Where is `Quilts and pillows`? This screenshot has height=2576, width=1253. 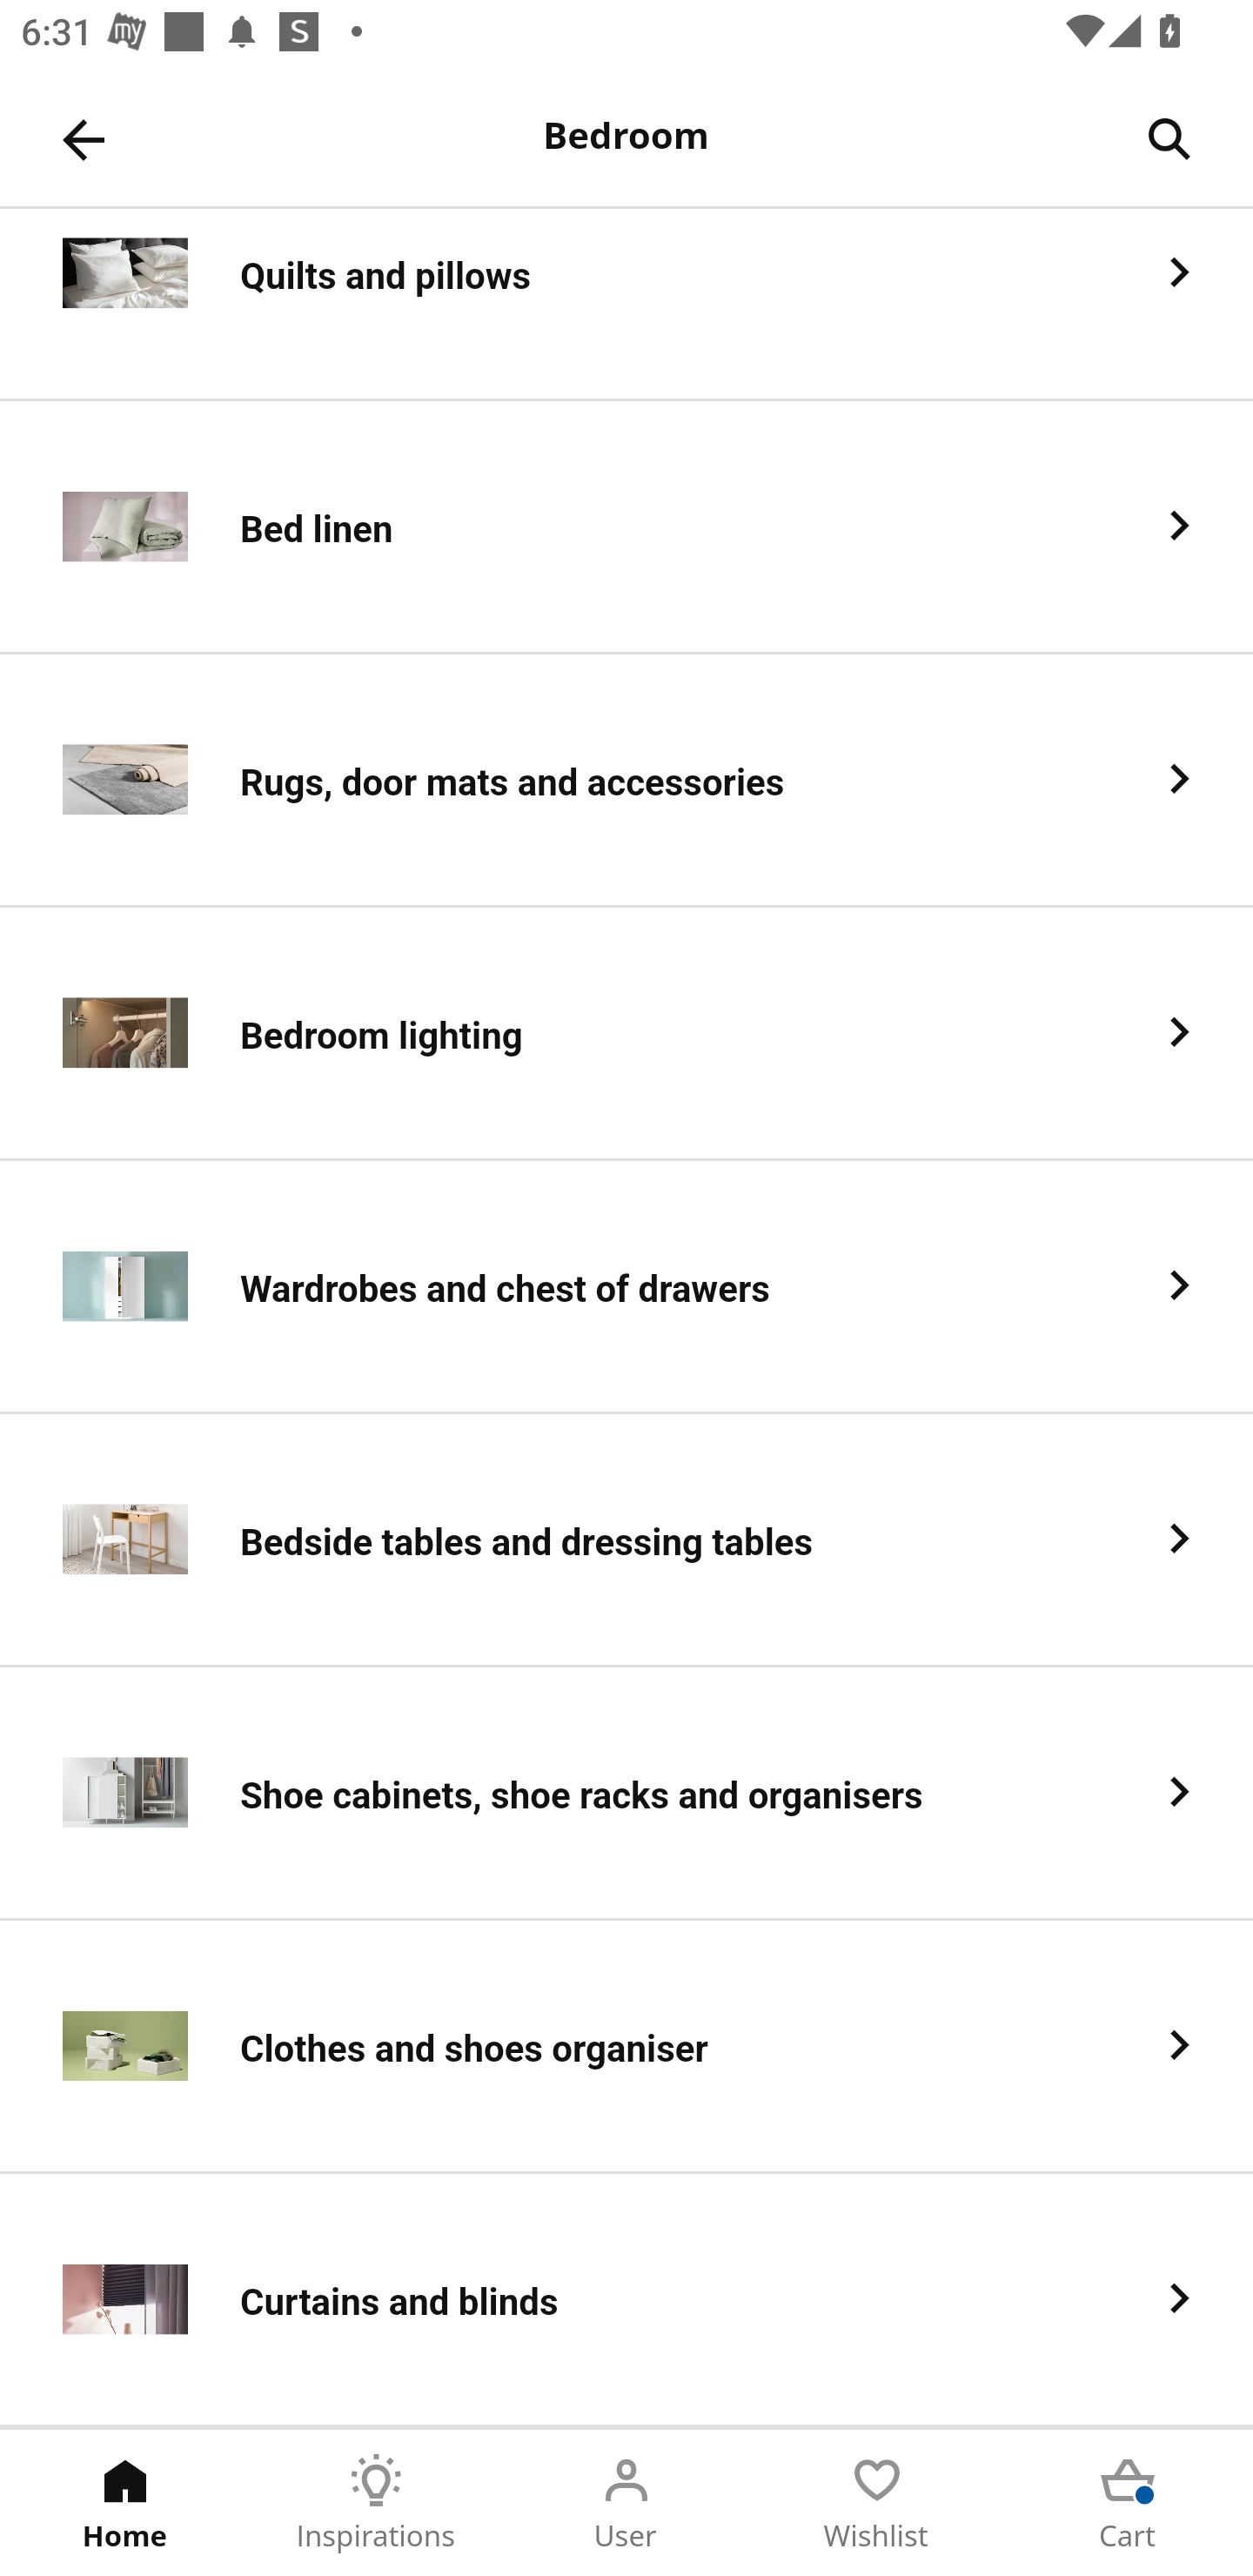
Quilts and pillows is located at coordinates (626, 305).